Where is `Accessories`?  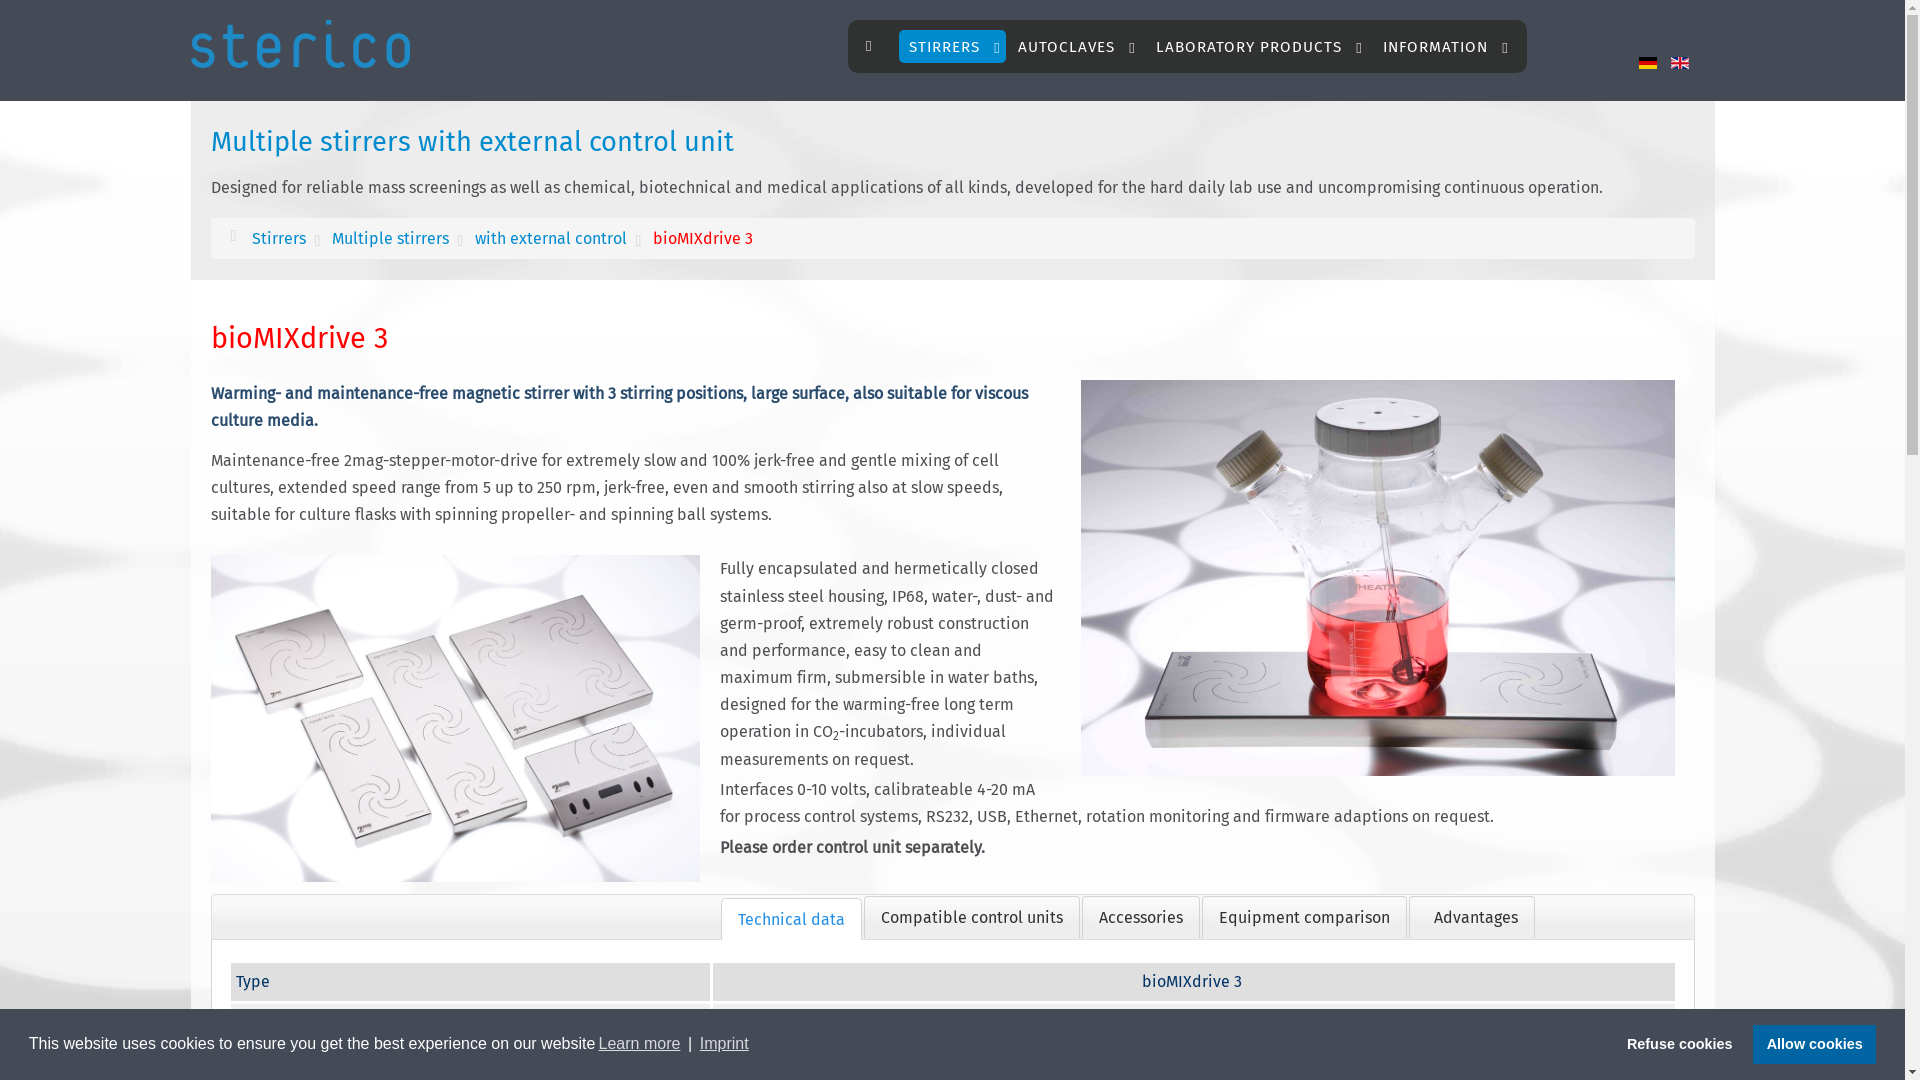 Accessories is located at coordinates (1141, 917).